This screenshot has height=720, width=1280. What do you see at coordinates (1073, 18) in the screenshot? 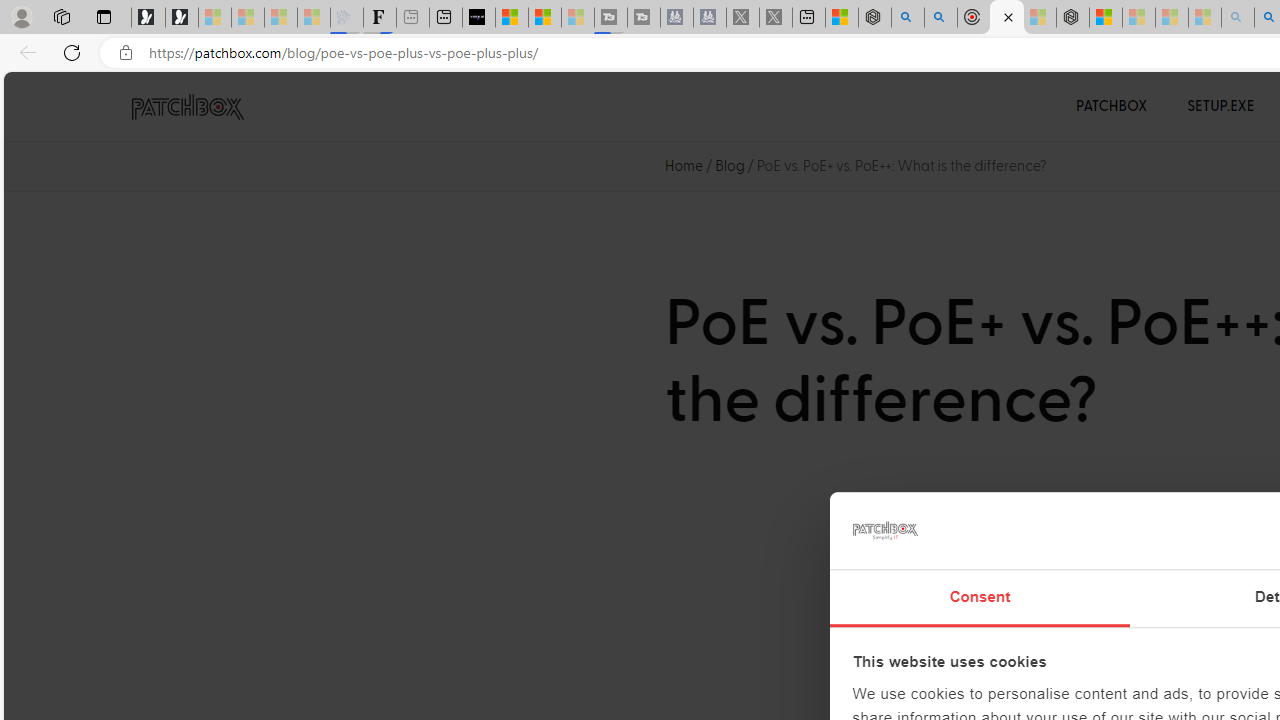
I see `Nordace - Nordace Siena Is Not An Ordinary Backpack` at bounding box center [1073, 18].